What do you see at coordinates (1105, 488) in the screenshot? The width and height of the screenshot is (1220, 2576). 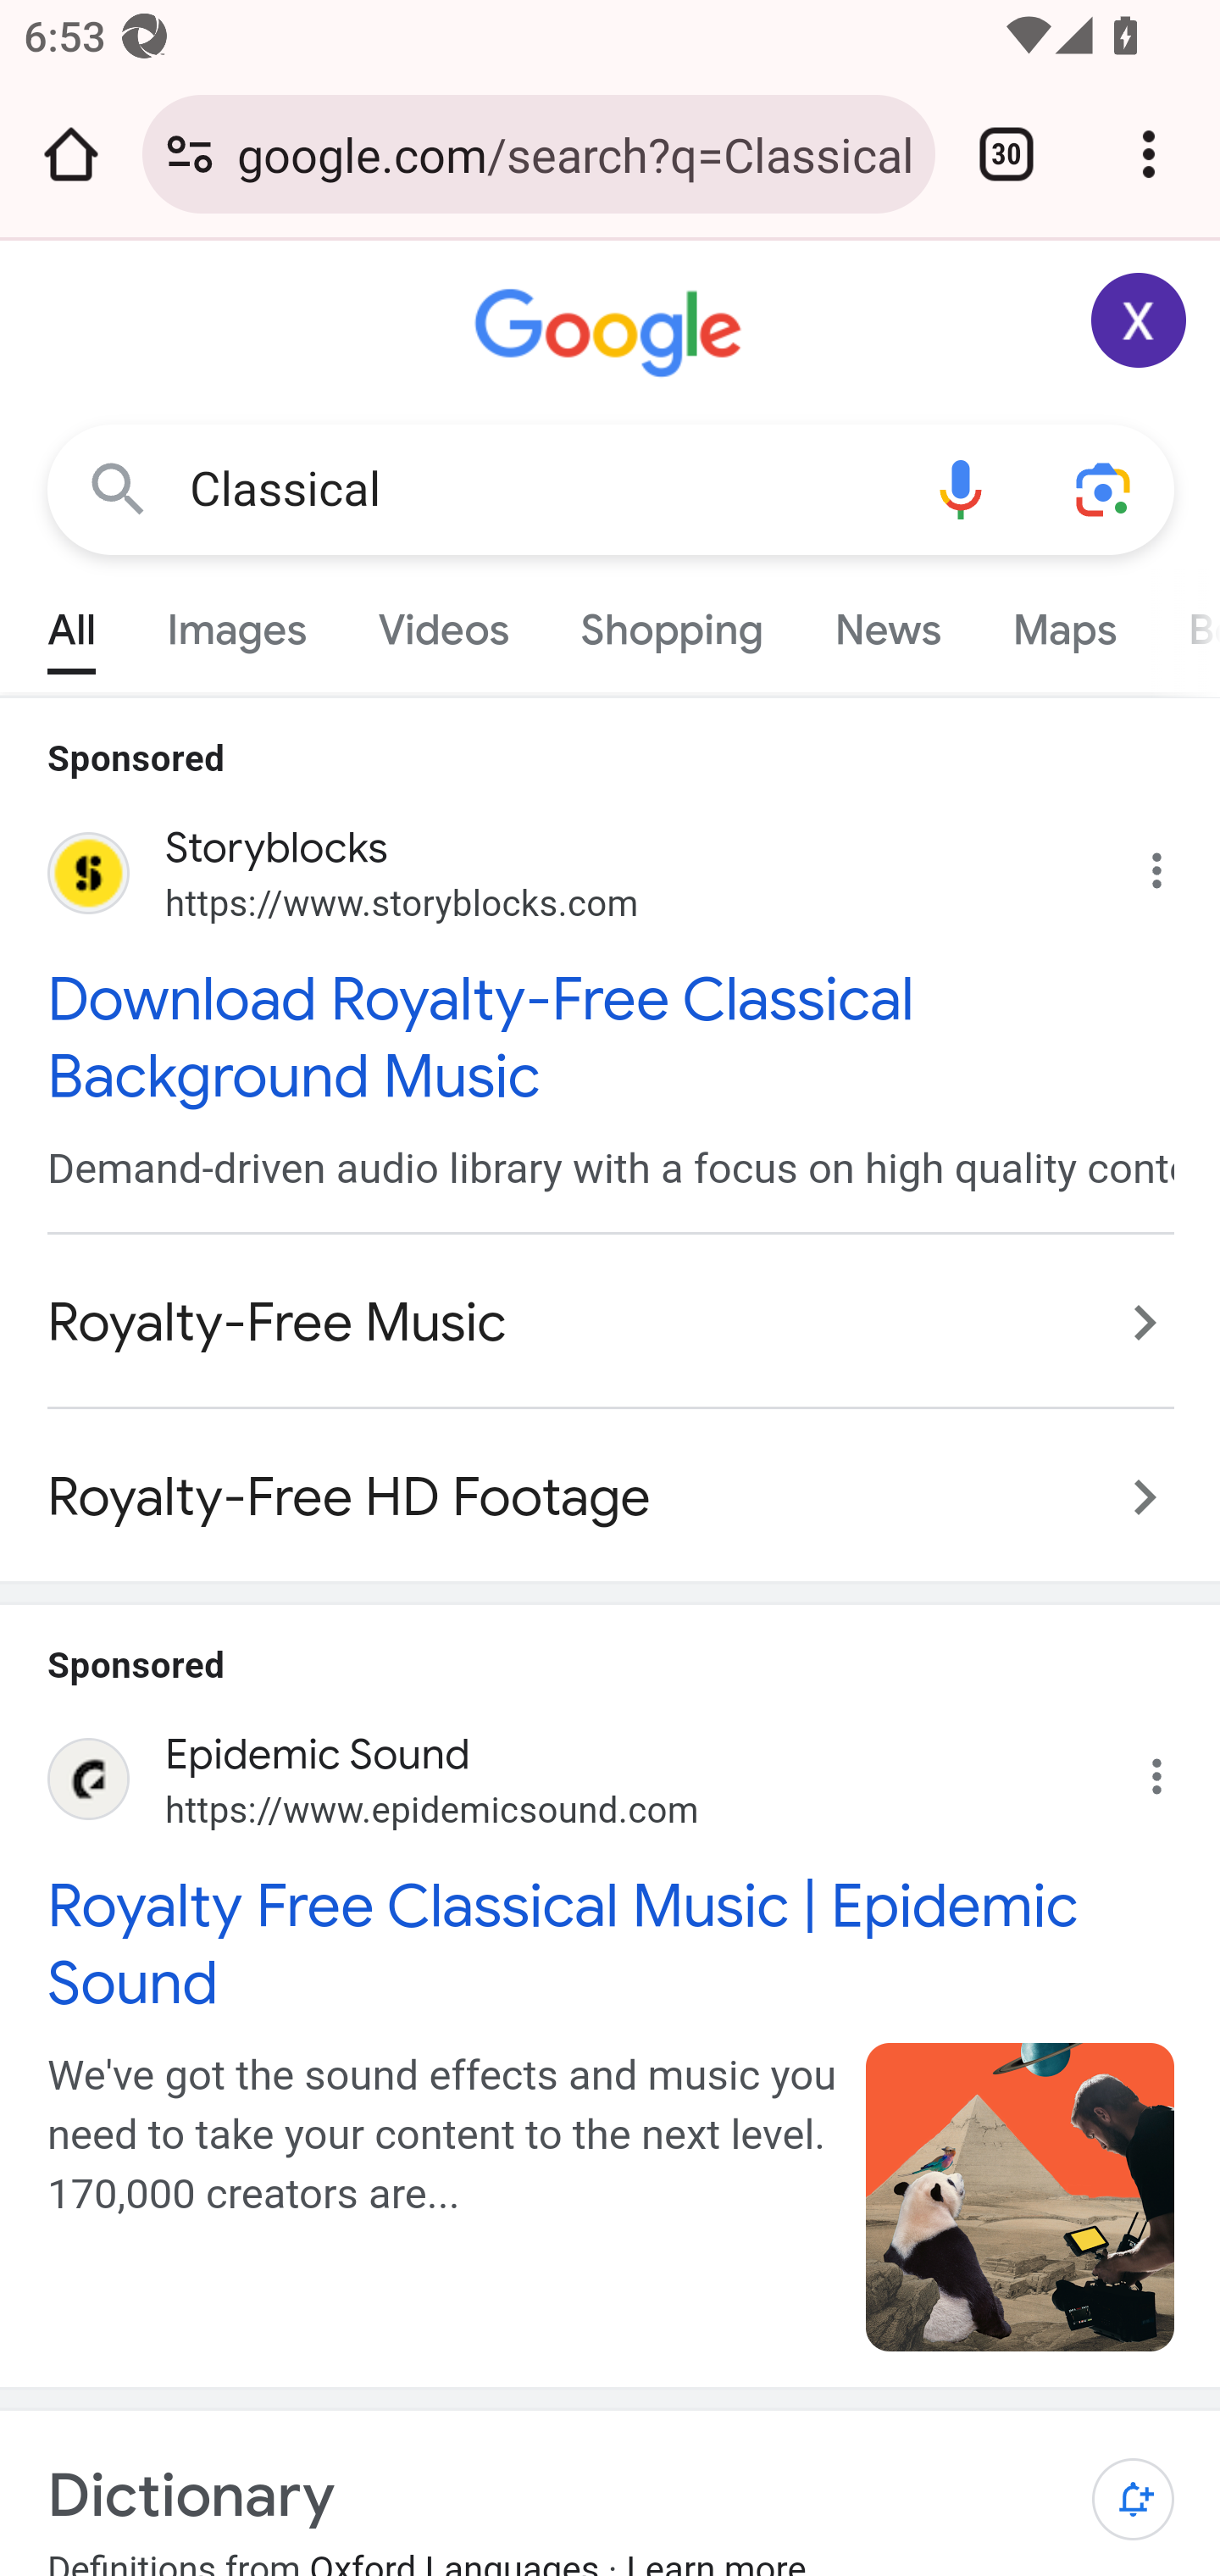 I see `Search using your camera or photos` at bounding box center [1105, 488].